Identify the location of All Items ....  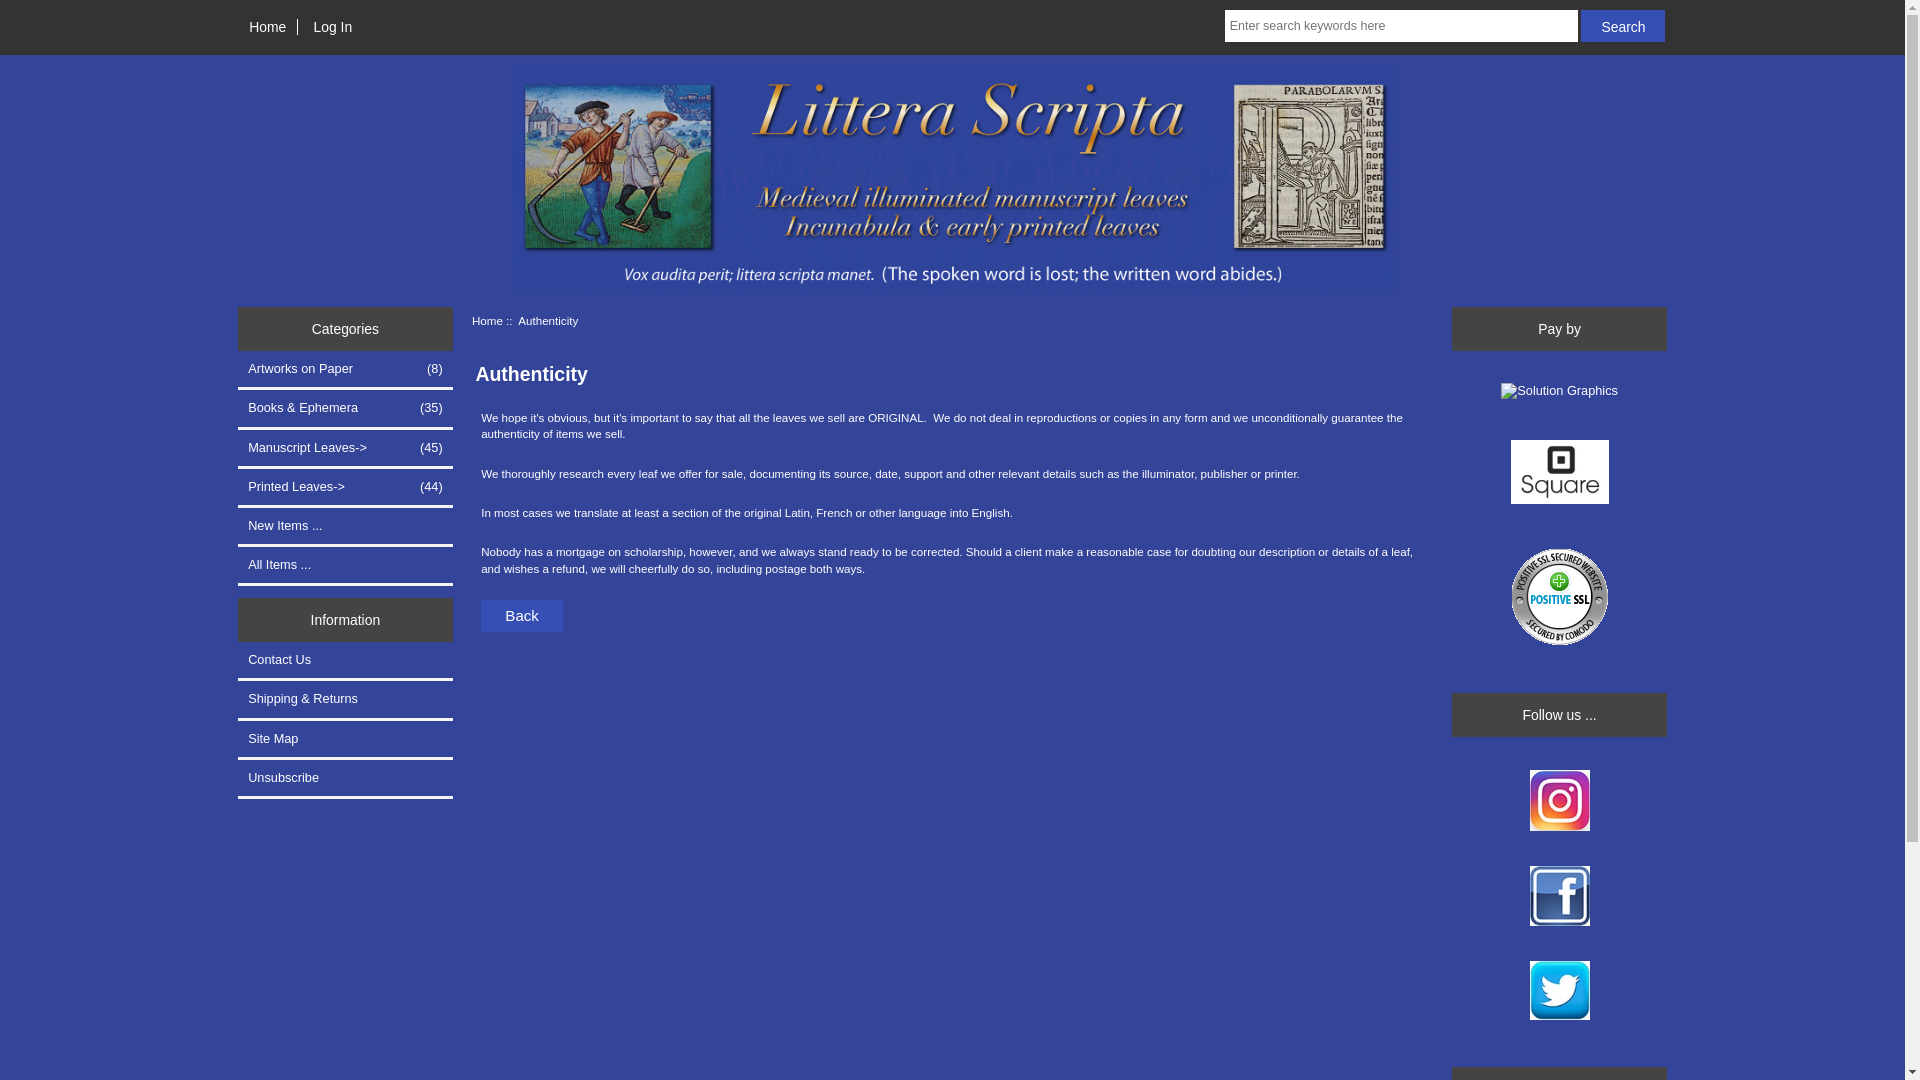
(346, 565).